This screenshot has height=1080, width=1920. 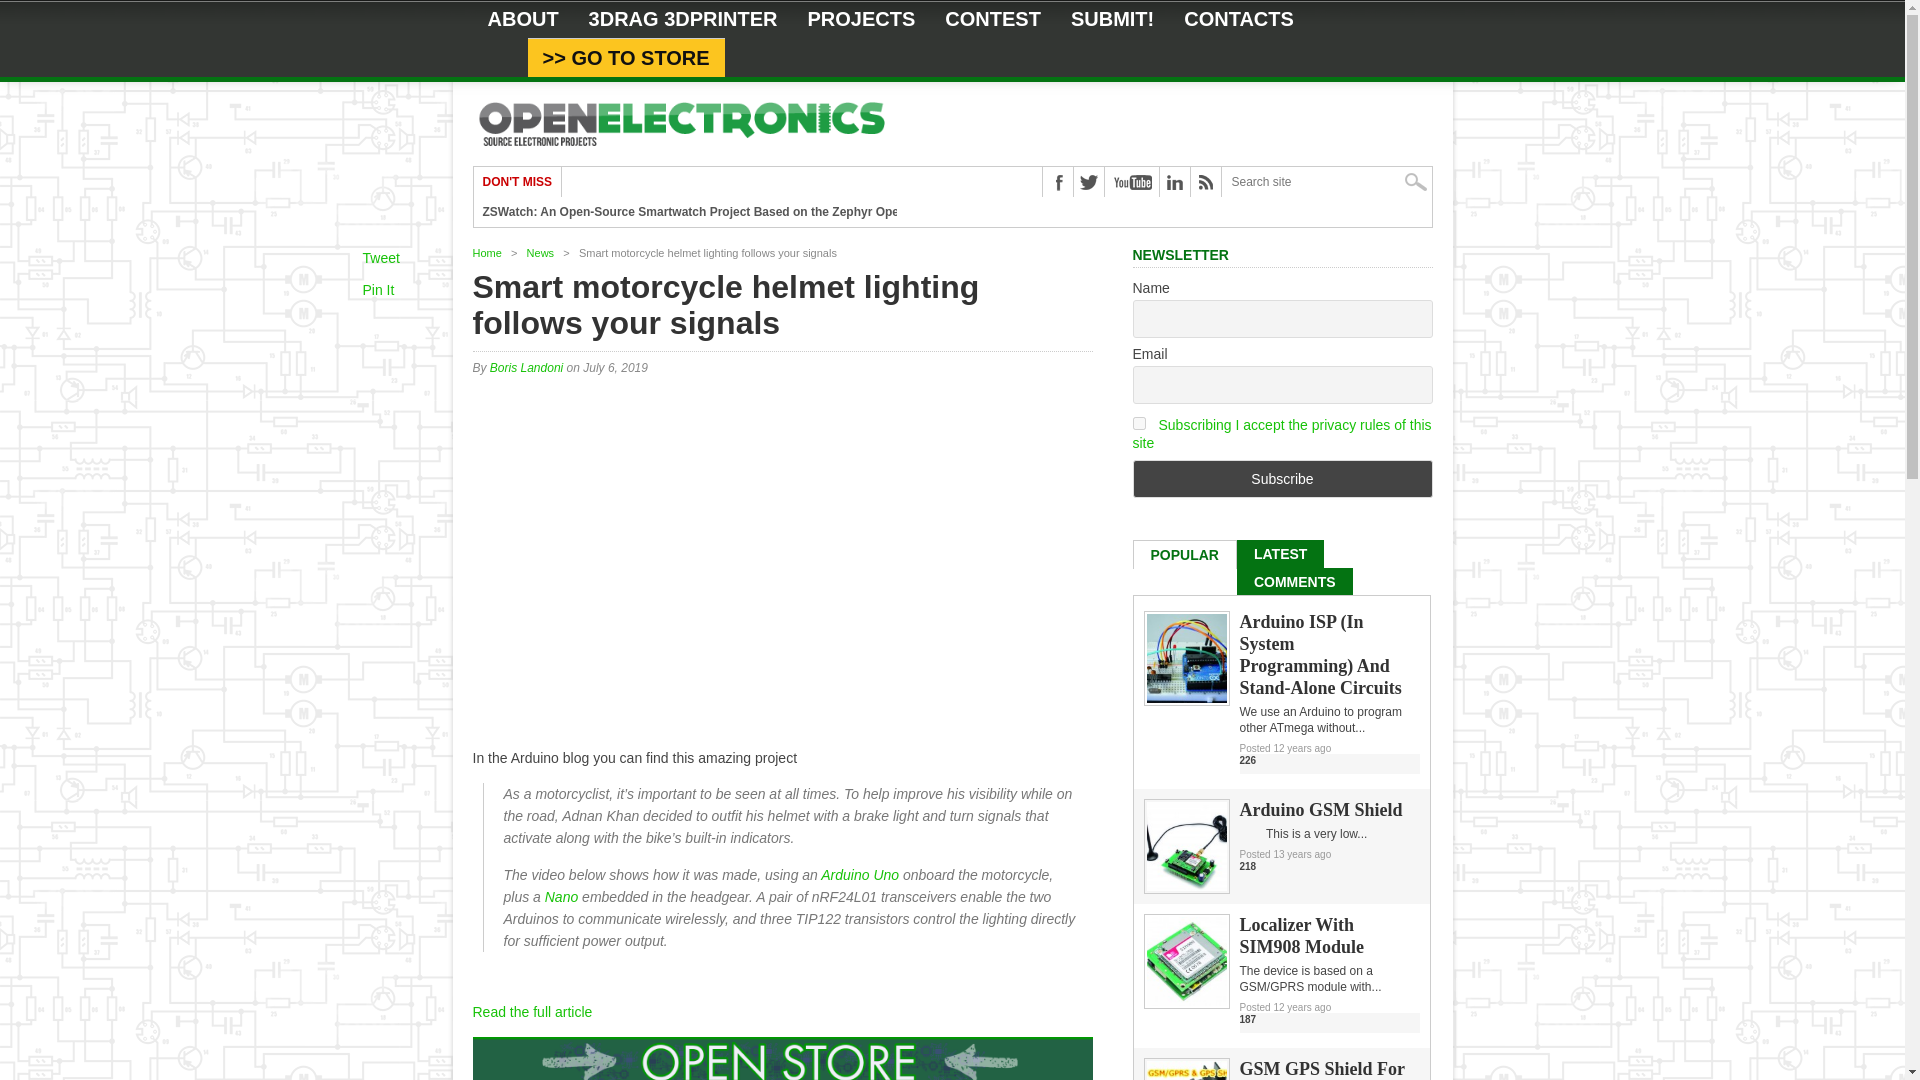 I want to click on Nano, so click(x=561, y=896).